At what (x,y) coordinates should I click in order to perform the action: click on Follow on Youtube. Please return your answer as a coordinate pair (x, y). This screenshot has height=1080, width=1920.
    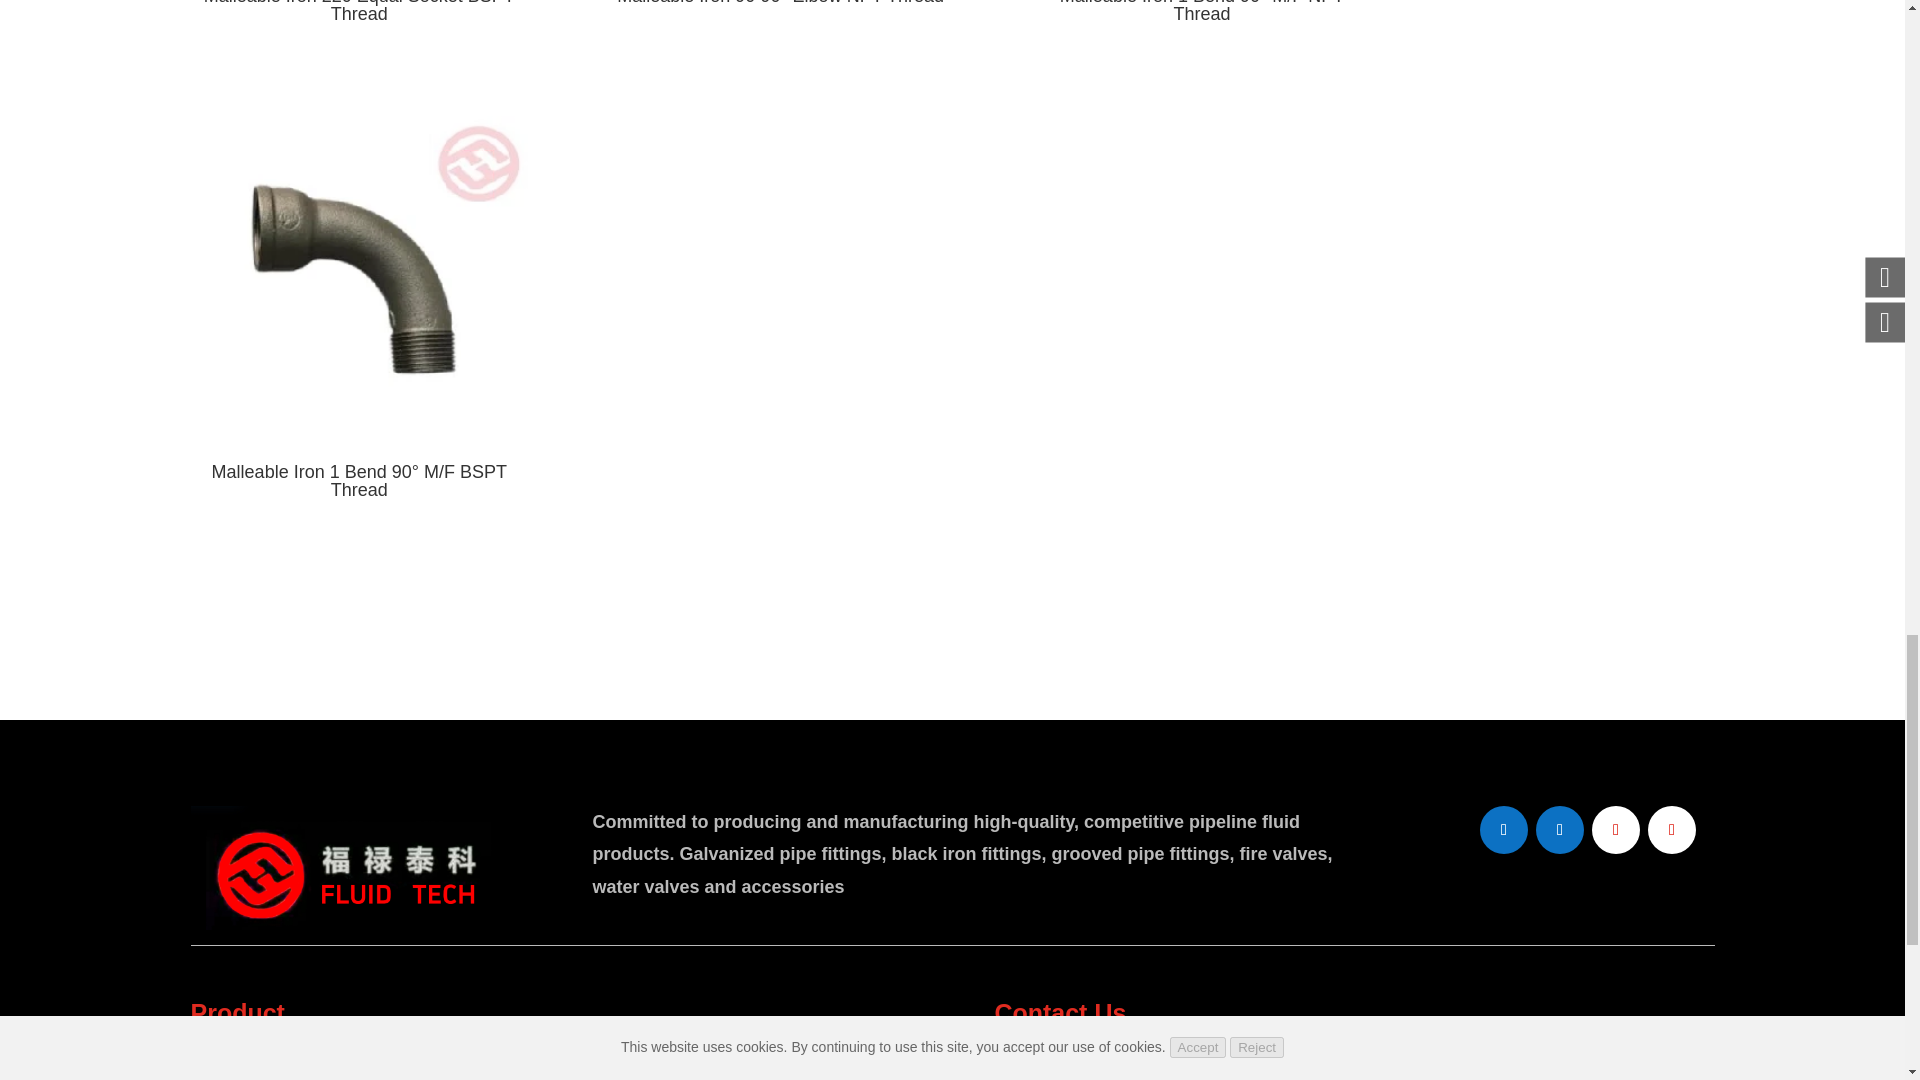
    Looking at the image, I should click on (1615, 830).